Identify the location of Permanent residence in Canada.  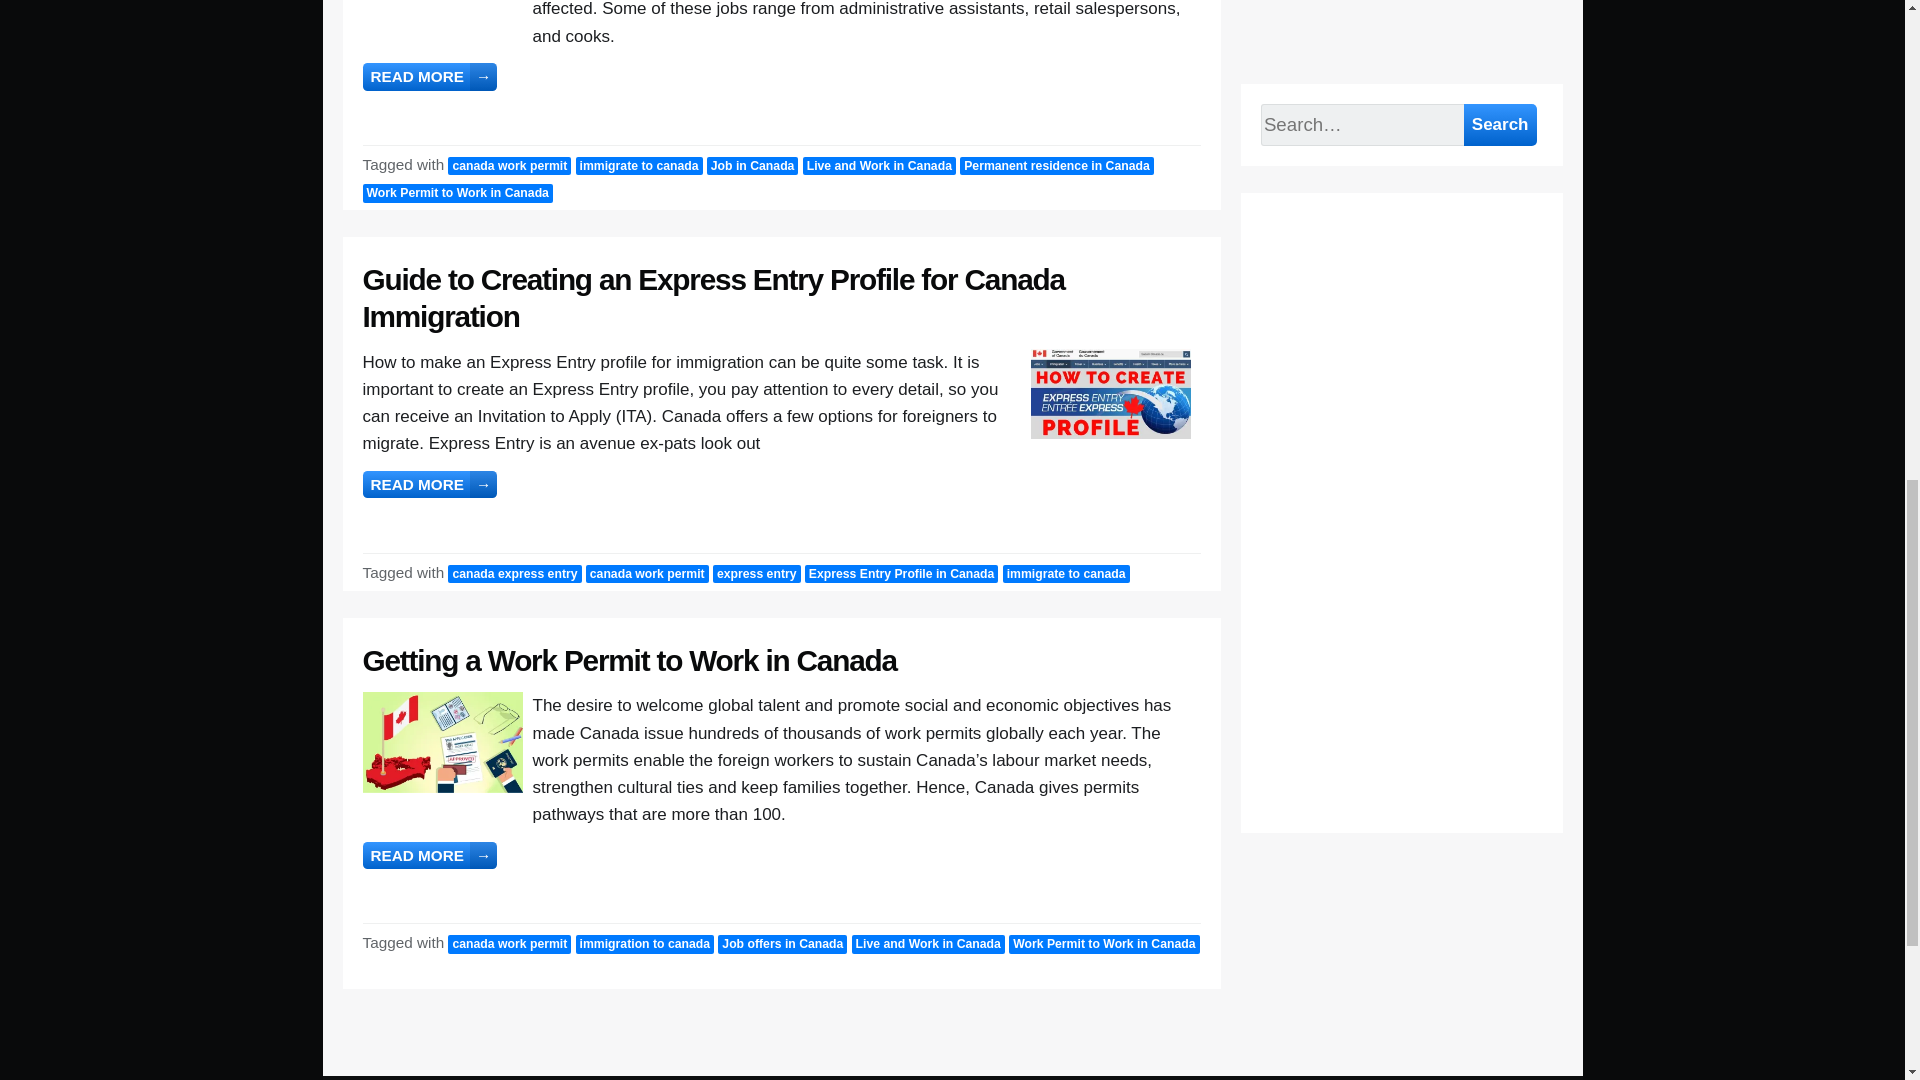
(1056, 166).